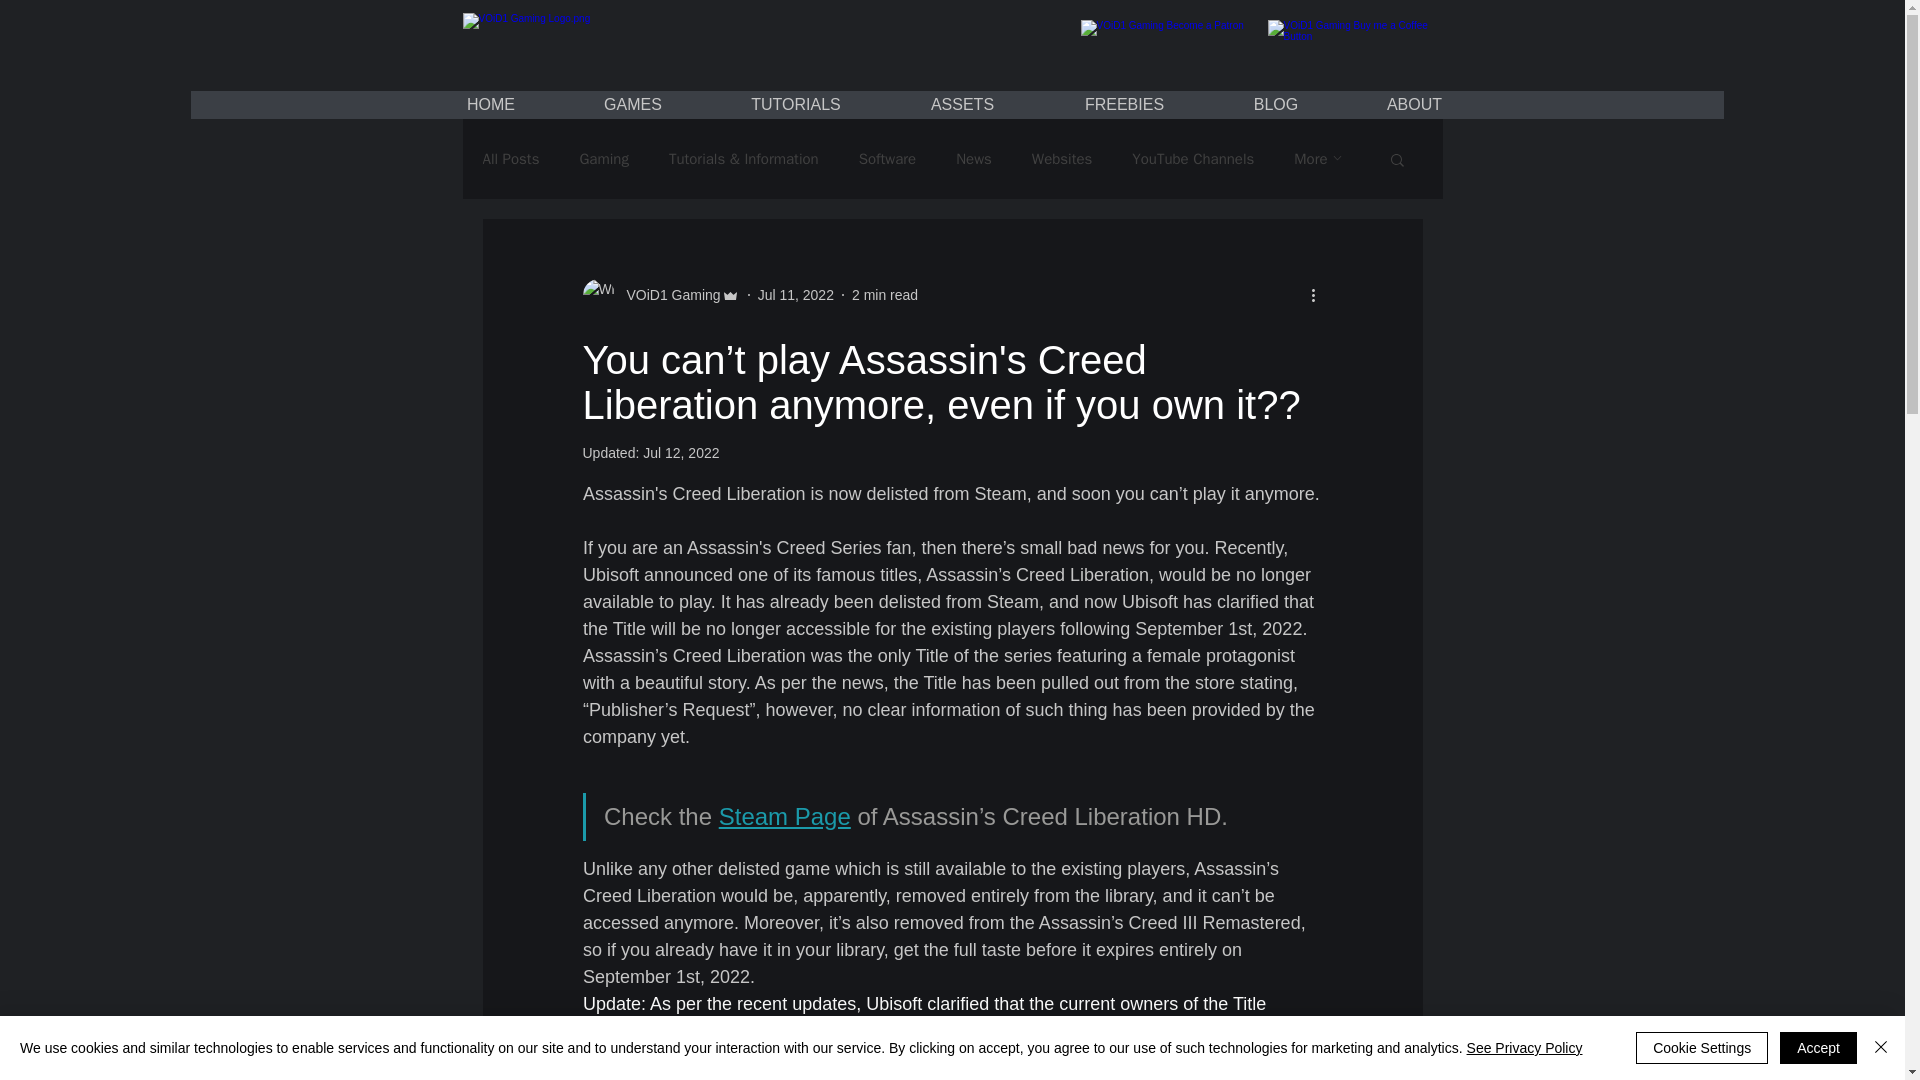  What do you see at coordinates (796, 104) in the screenshot?
I see `TUTORIALS` at bounding box center [796, 104].